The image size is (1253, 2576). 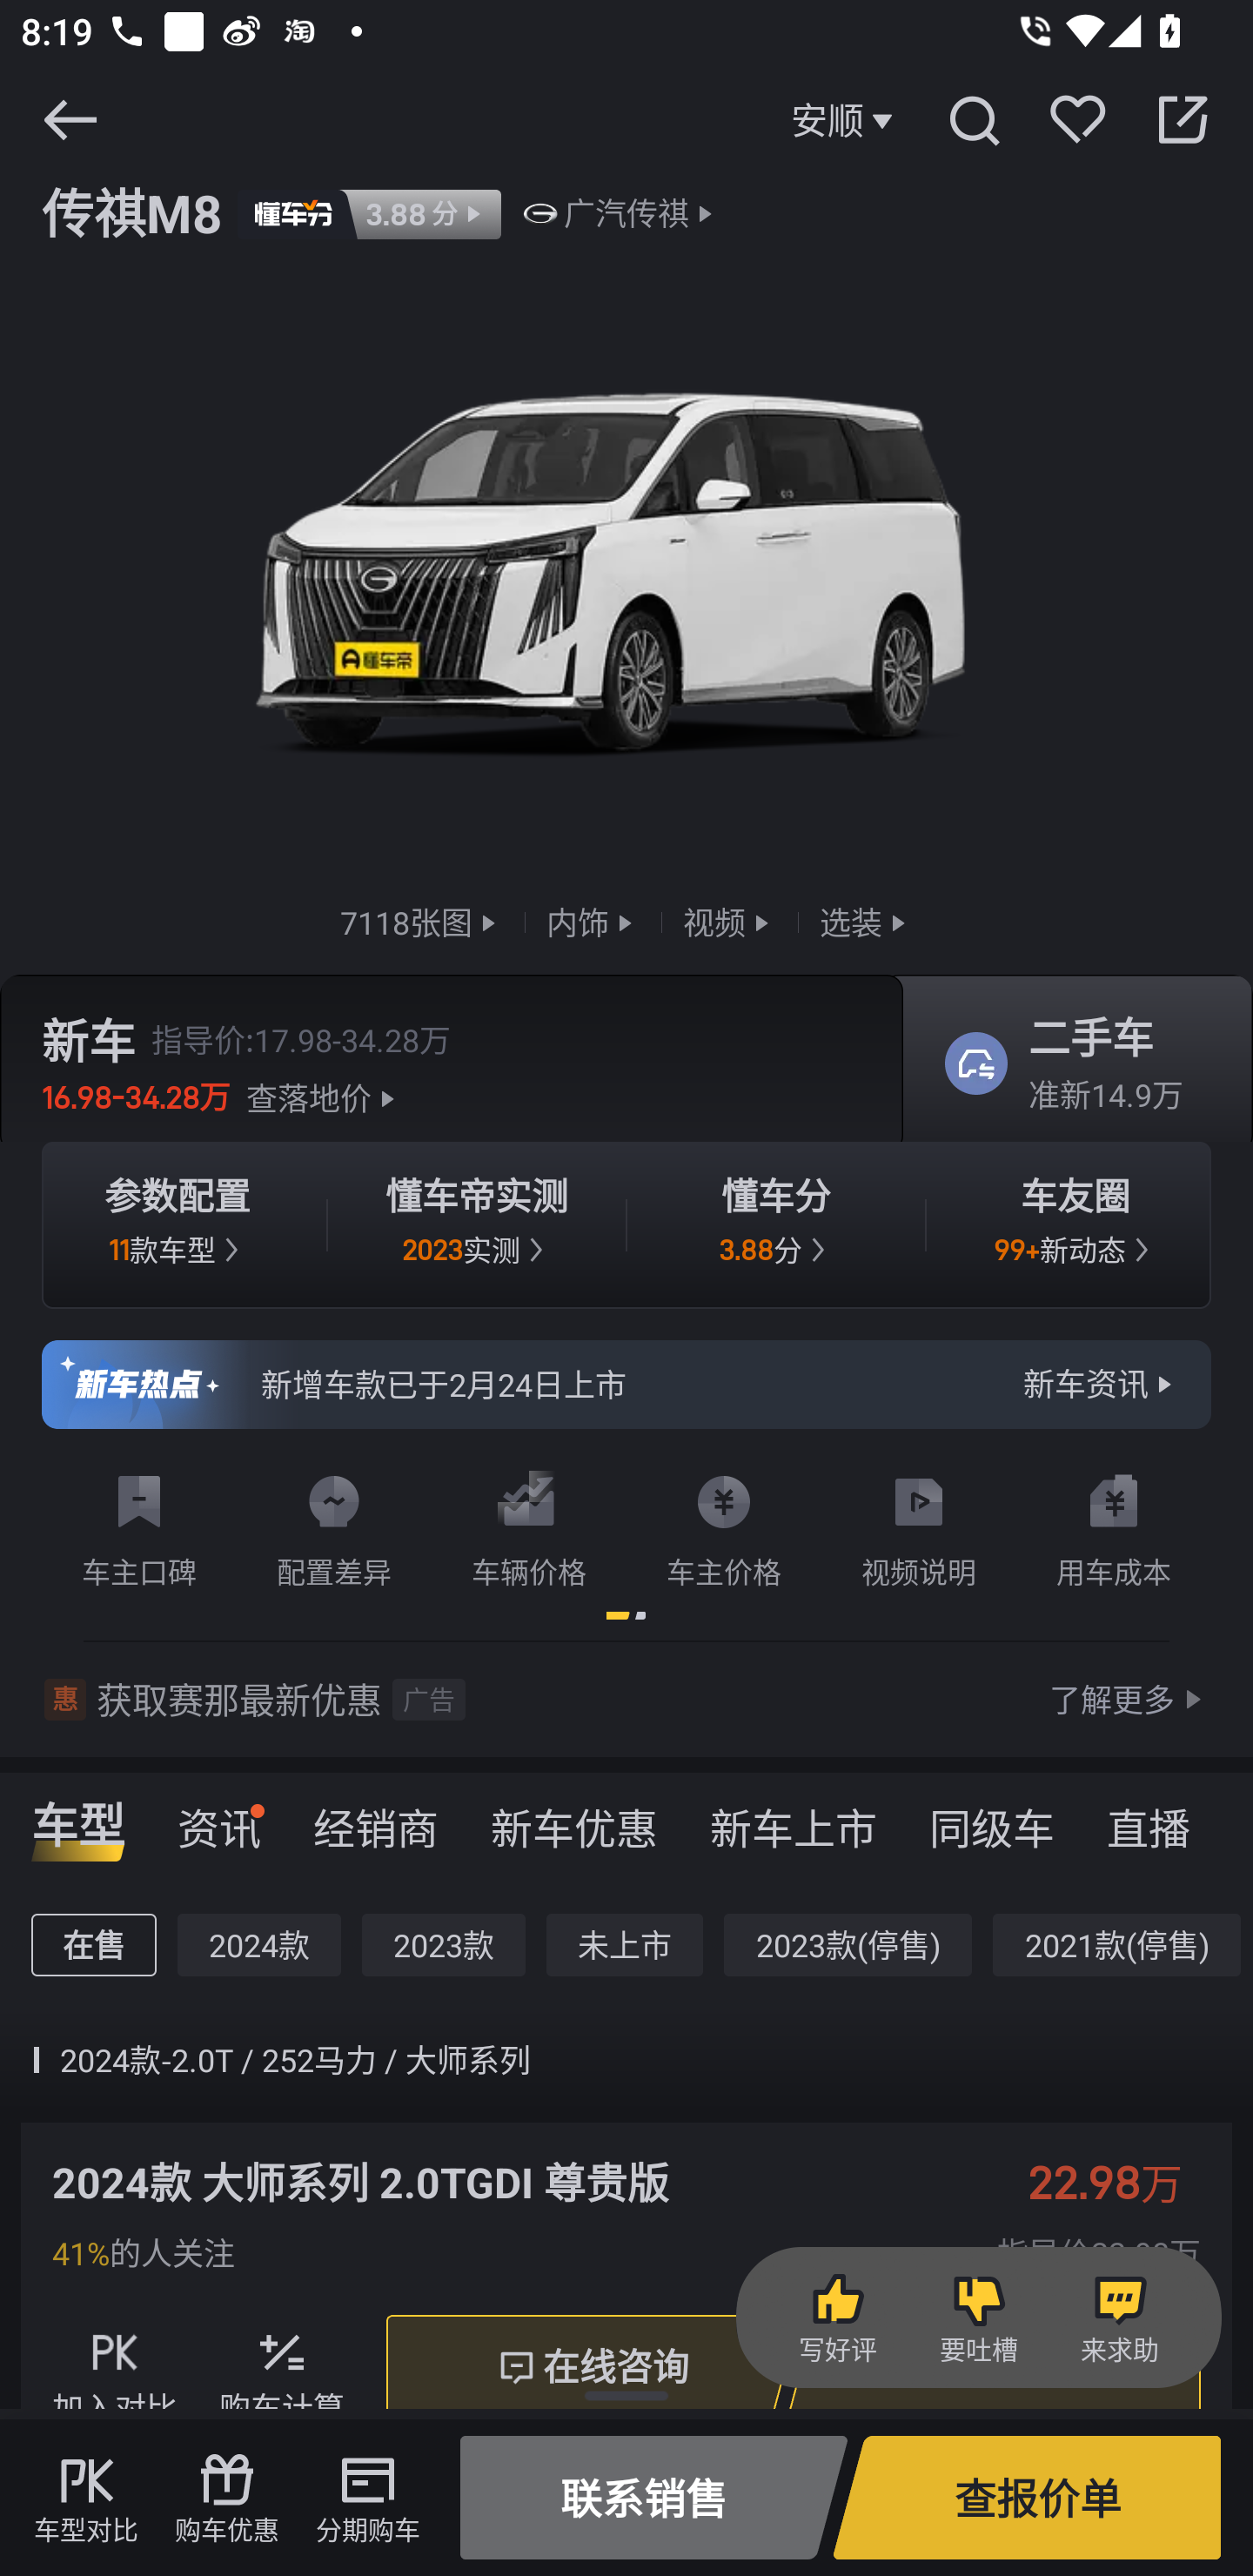 I want to click on 安顺, so click(x=846, y=120).